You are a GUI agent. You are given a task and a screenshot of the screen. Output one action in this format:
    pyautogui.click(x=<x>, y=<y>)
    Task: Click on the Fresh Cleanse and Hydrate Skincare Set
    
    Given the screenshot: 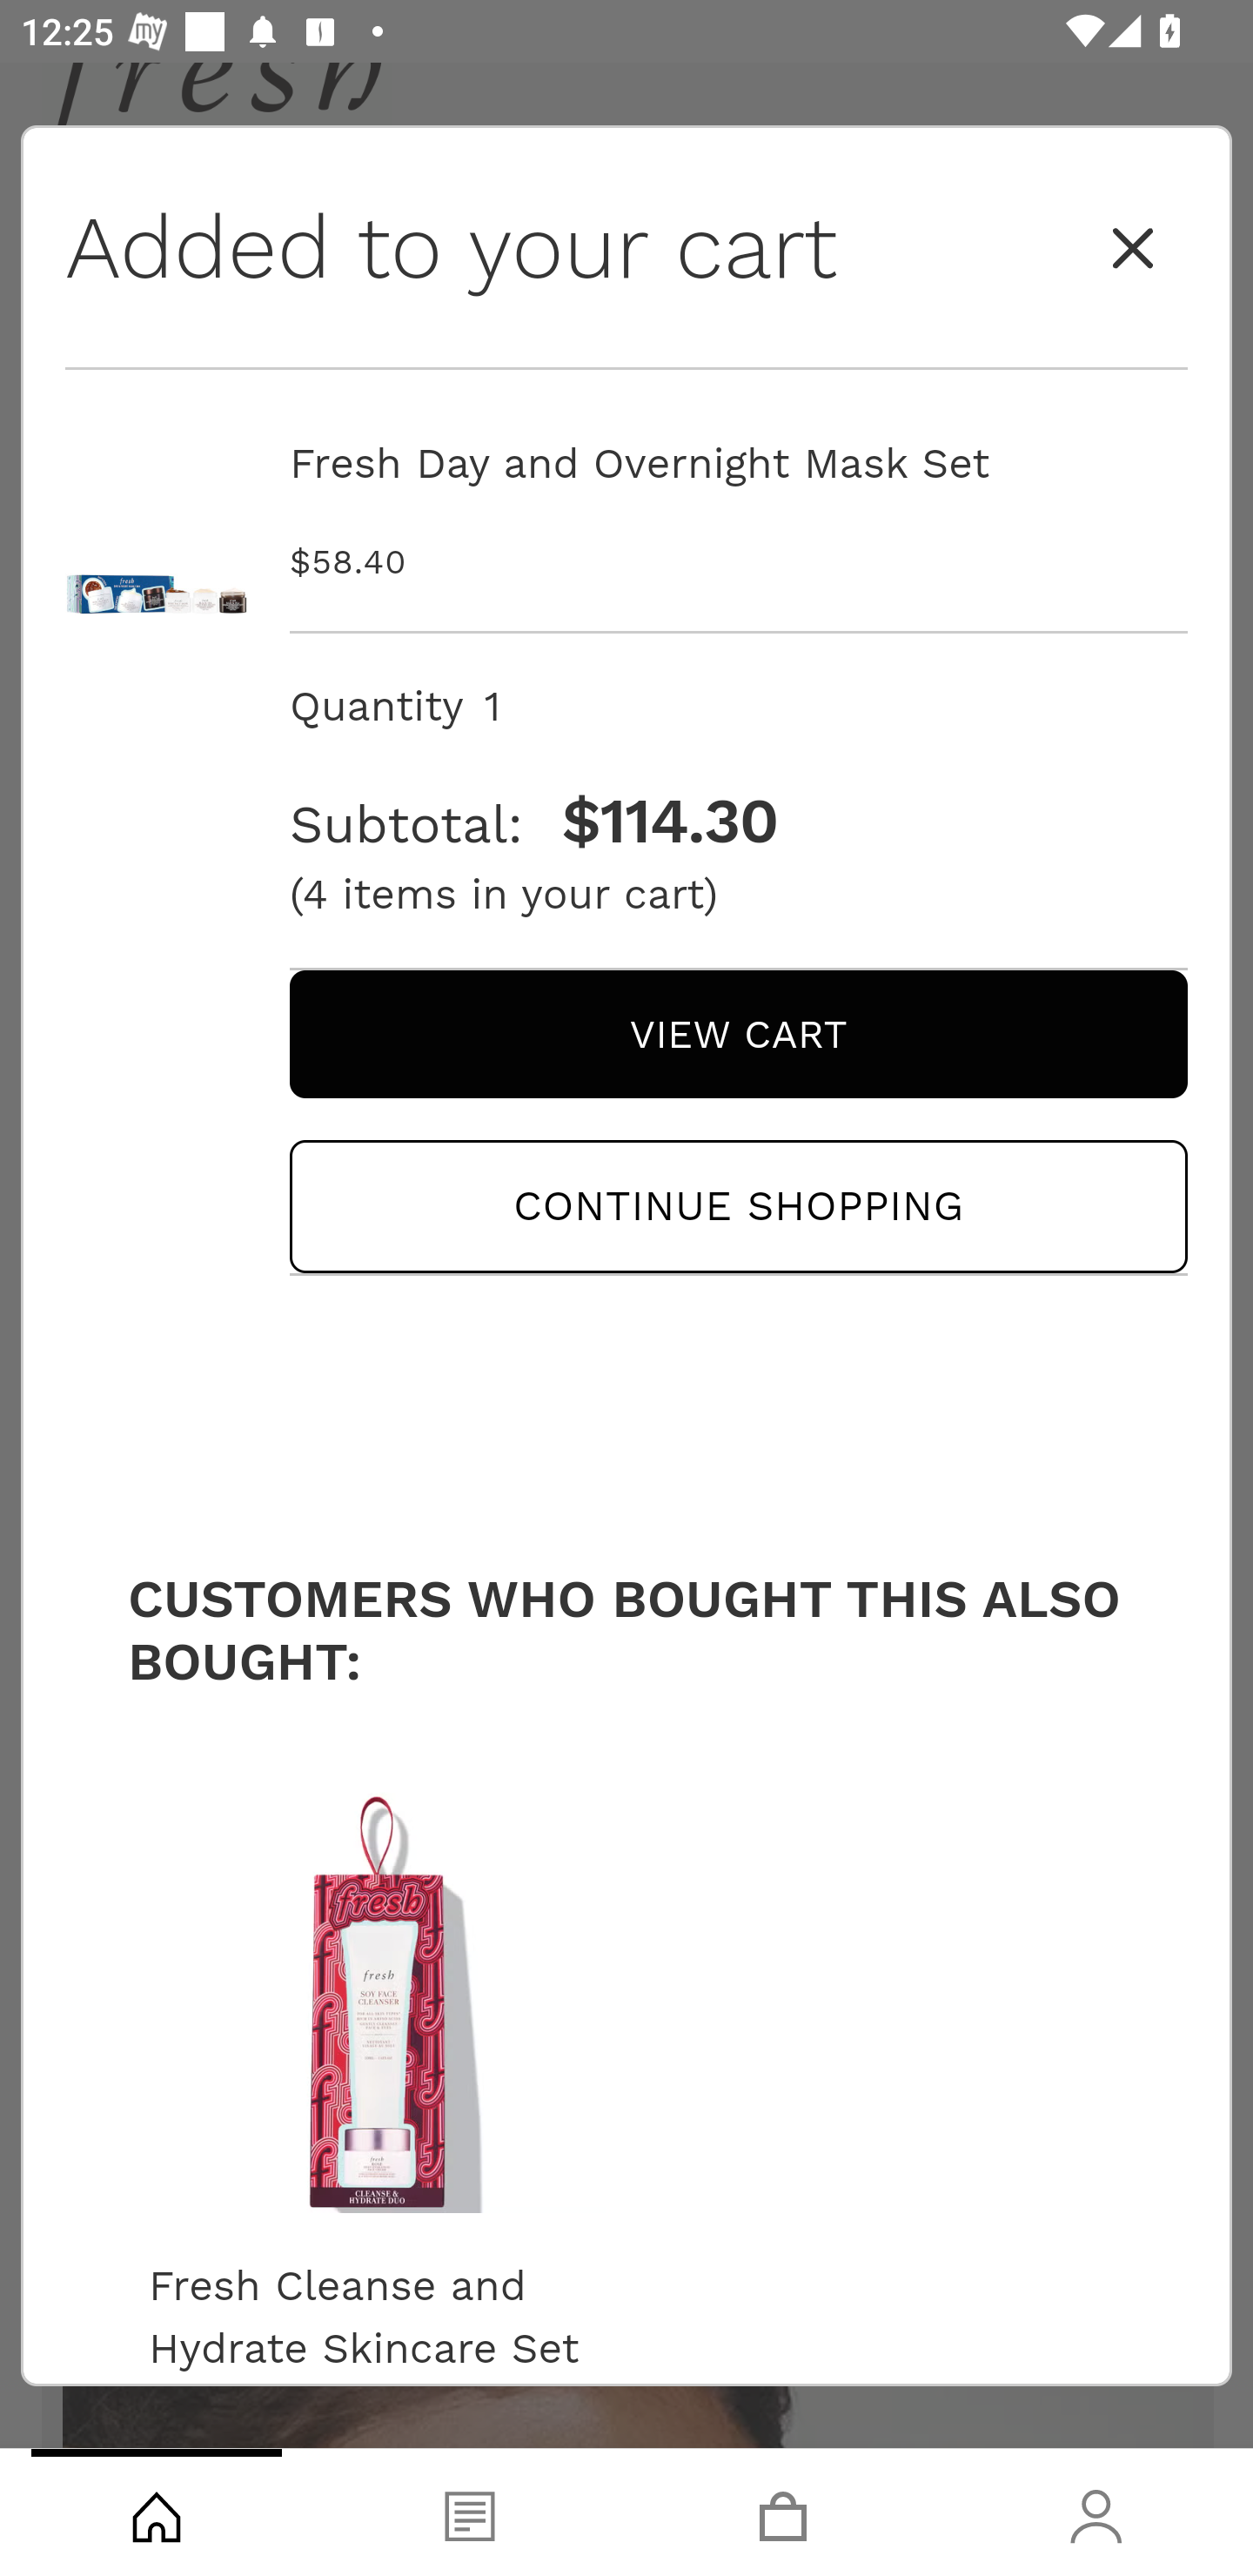 What is the action you would take?
    pyautogui.click(x=377, y=2317)
    